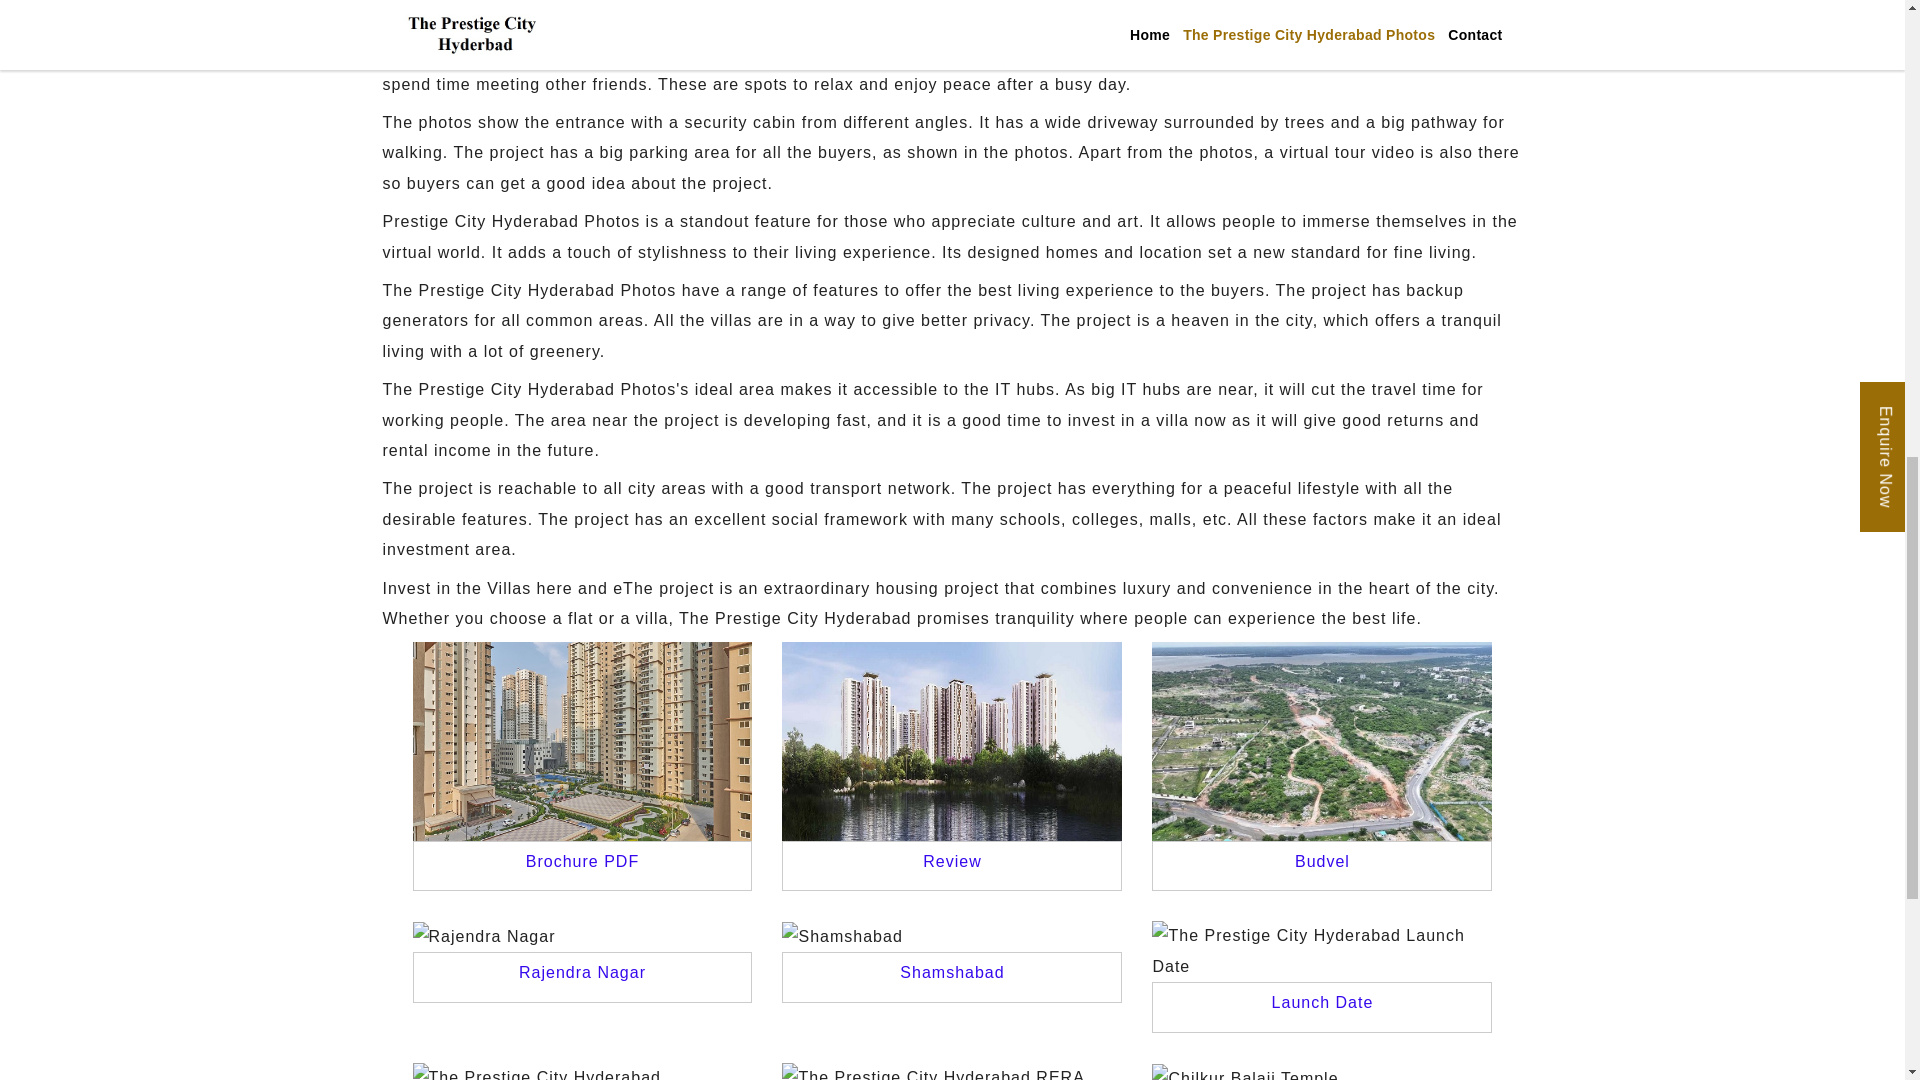 The height and width of the screenshot is (1080, 1920). Describe the element at coordinates (582, 740) in the screenshot. I see `The Prestige City Hyderabad Brochure PDF` at that location.